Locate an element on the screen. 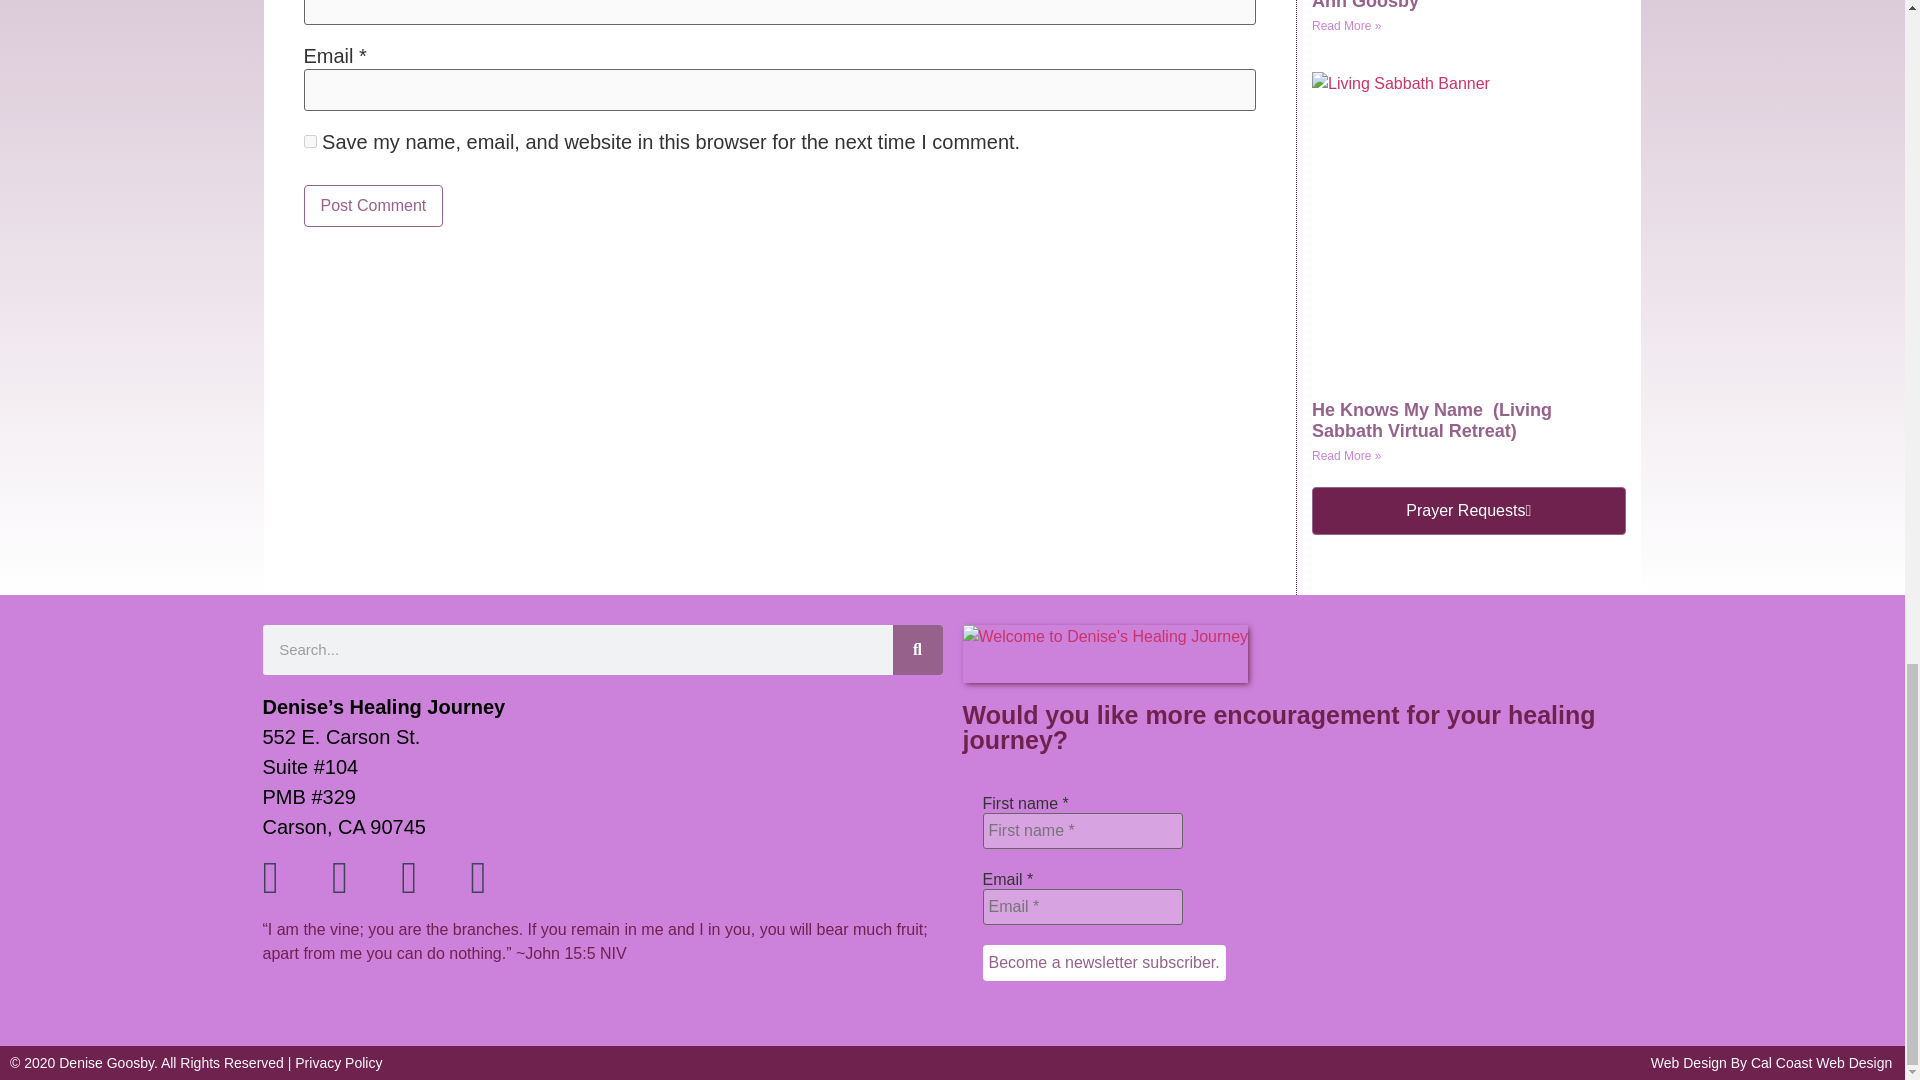 This screenshot has height=1080, width=1920. yes is located at coordinates (310, 141).